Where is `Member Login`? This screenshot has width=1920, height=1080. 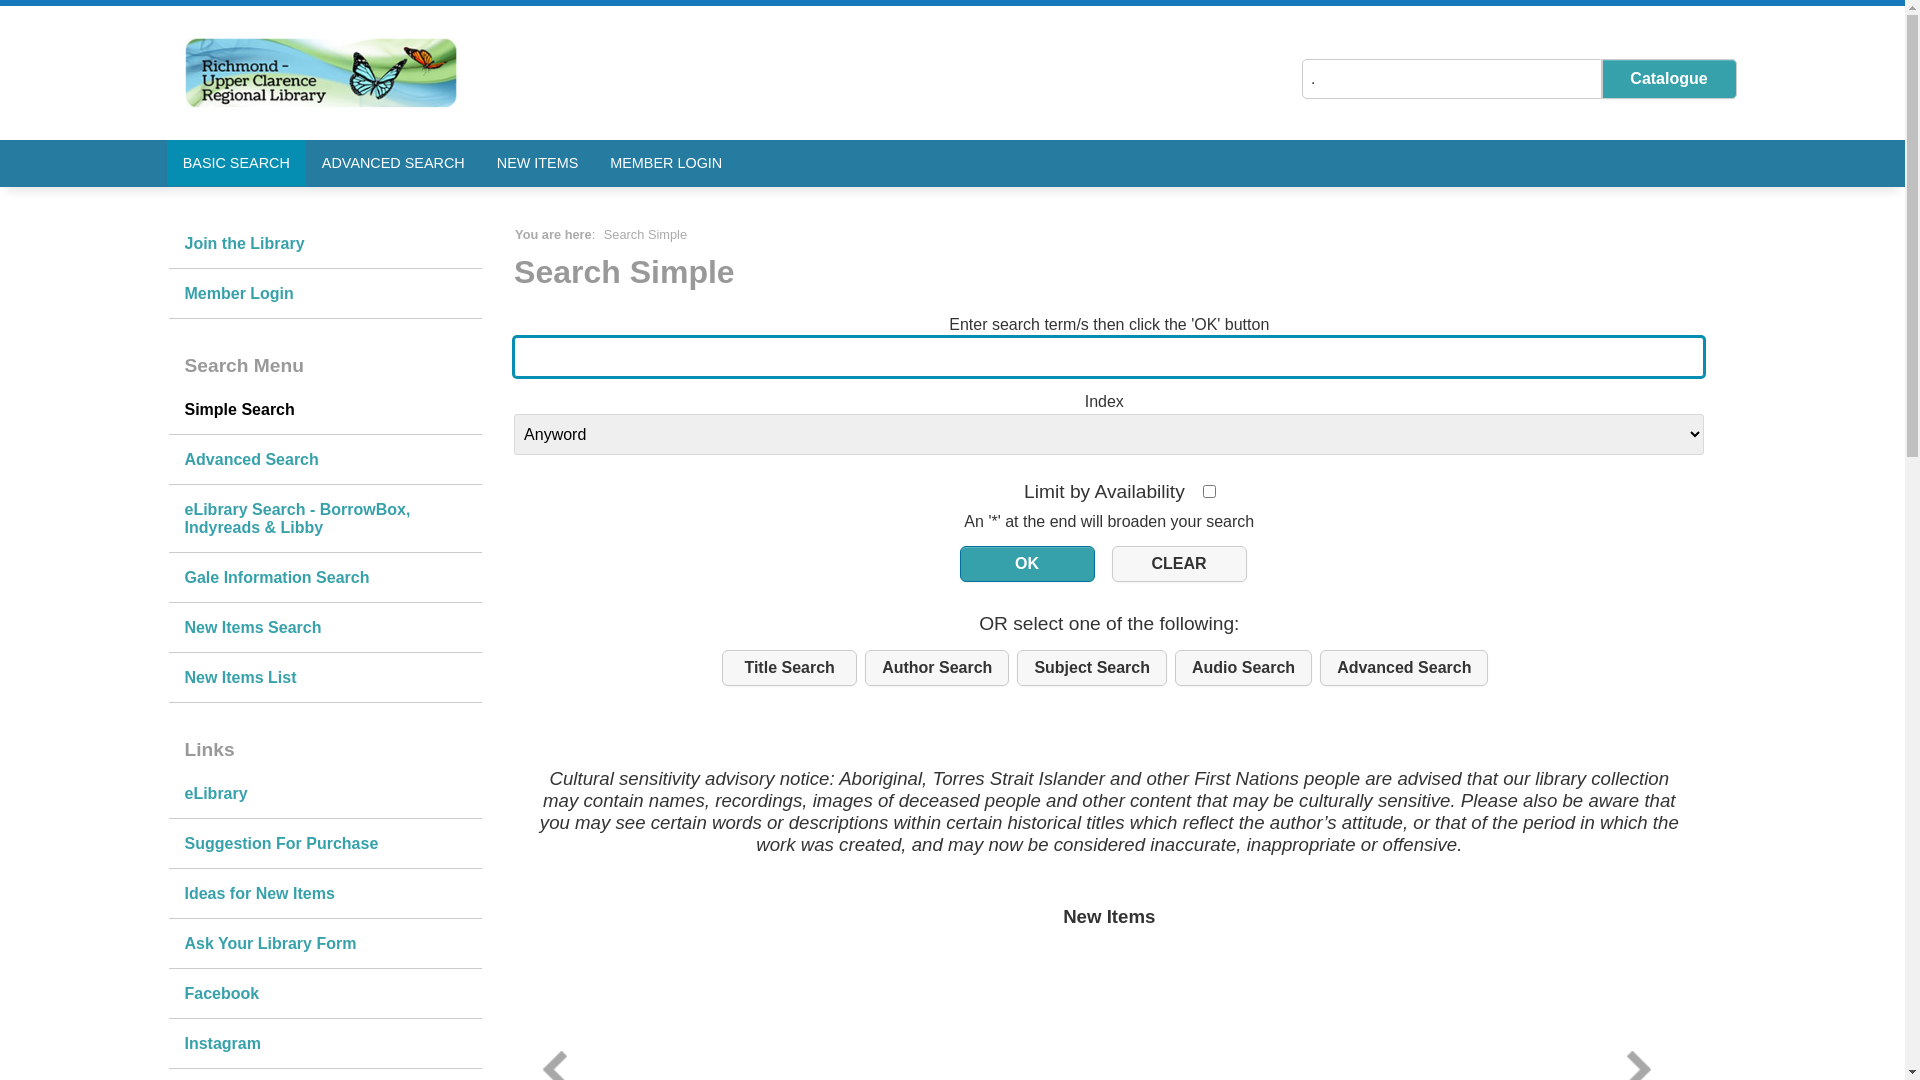 Member Login is located at coordinates (325, 294).